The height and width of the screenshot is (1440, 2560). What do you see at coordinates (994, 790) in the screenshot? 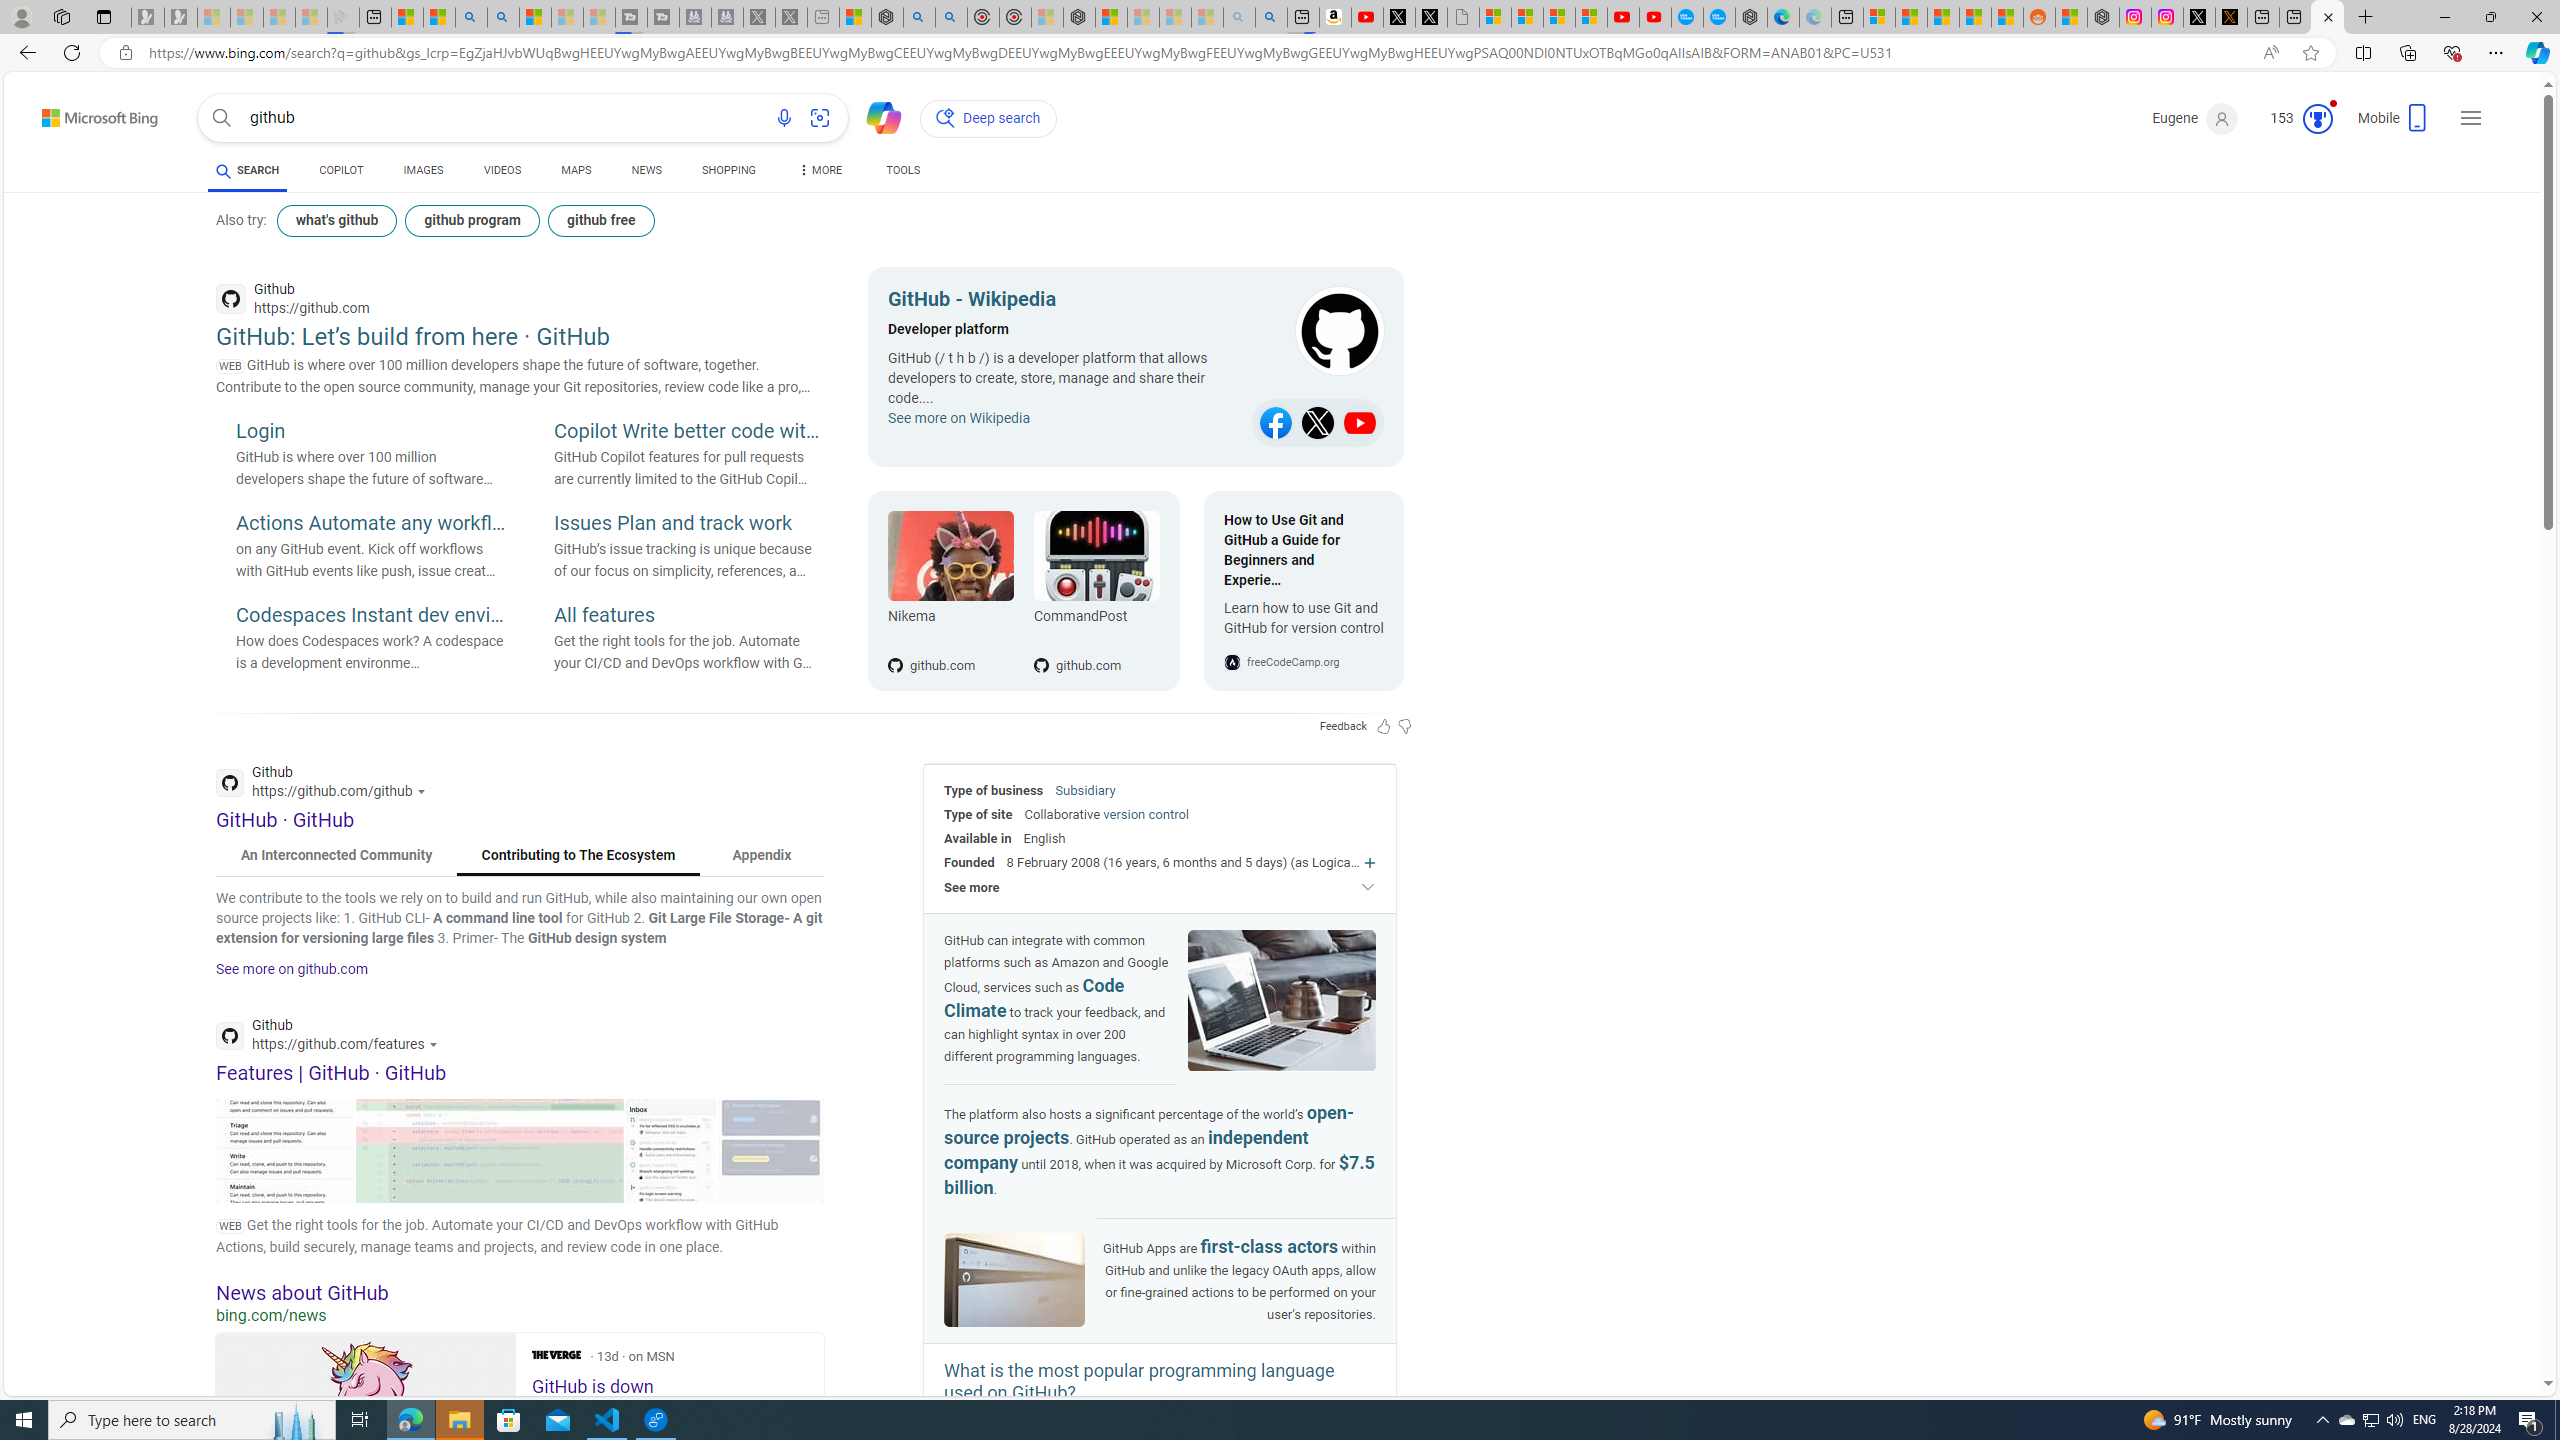
I see `Type of business` at bounding box center [994, 790].